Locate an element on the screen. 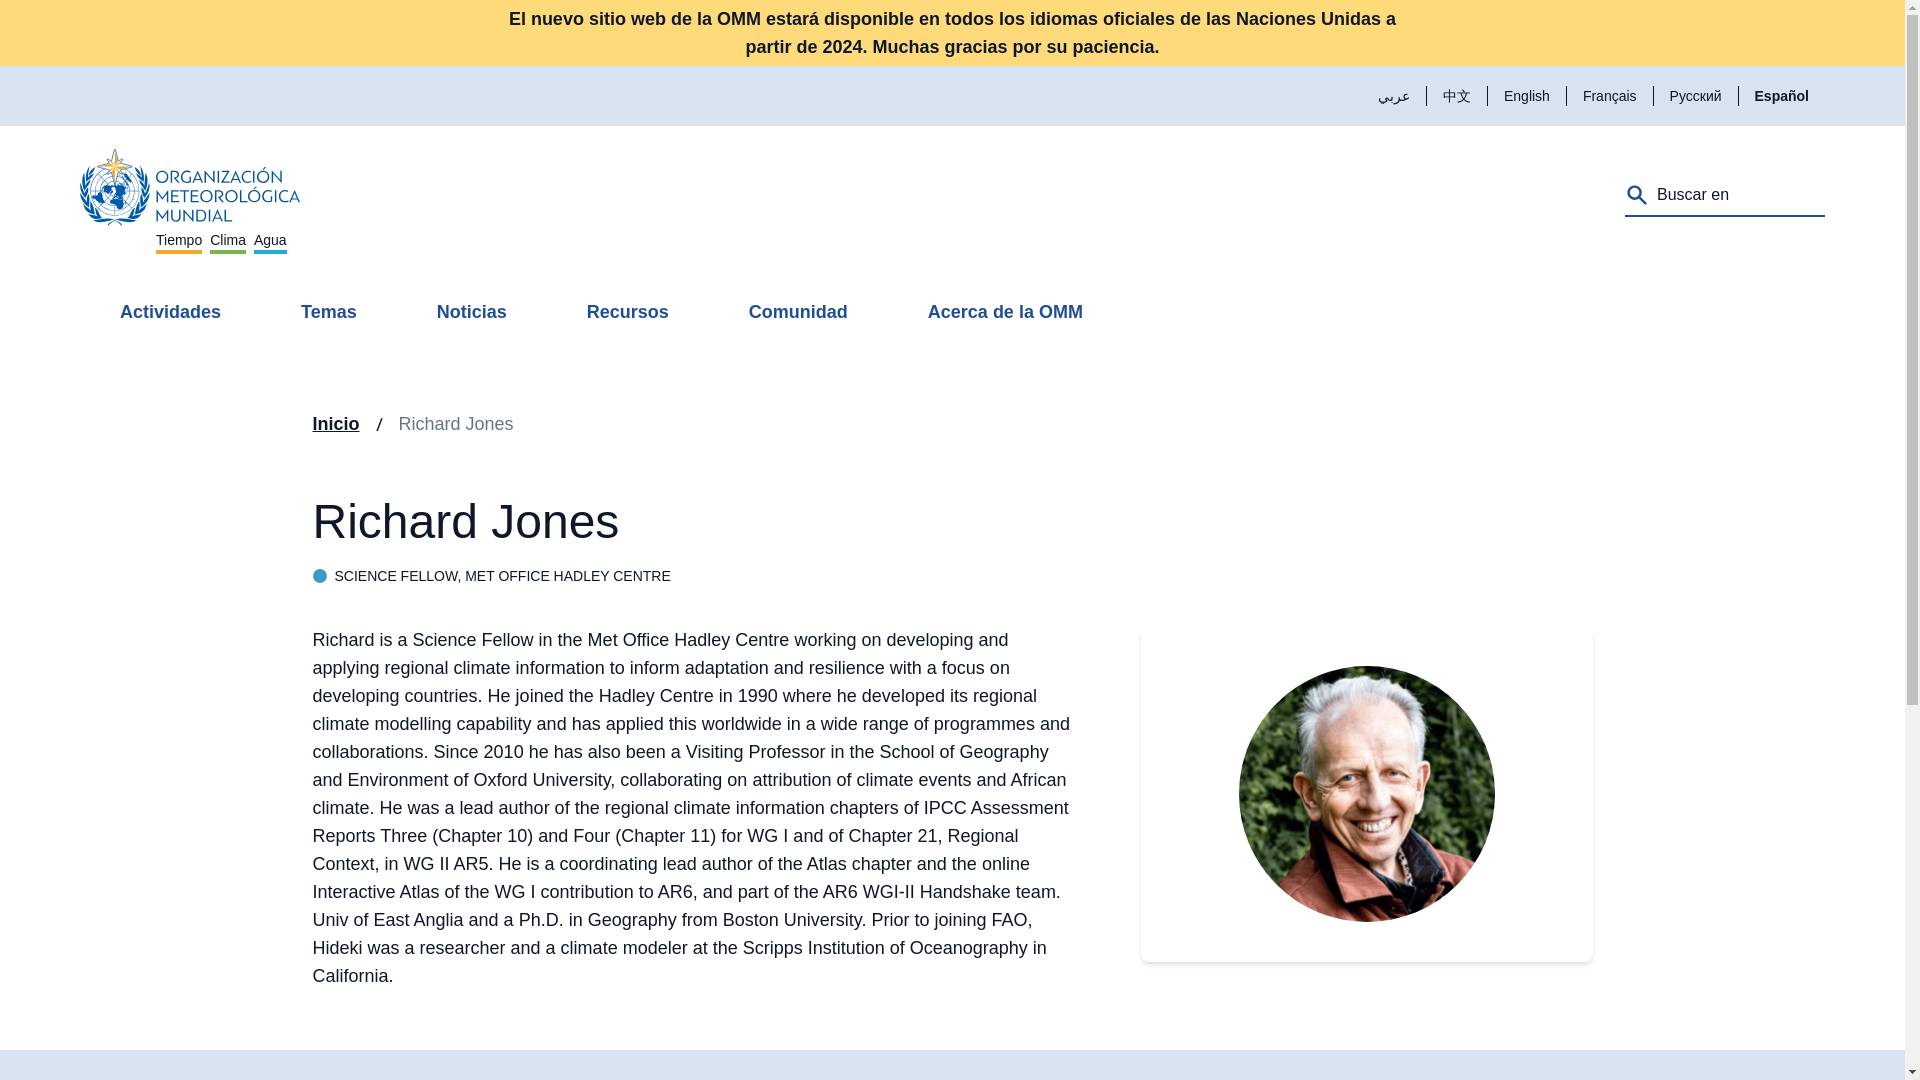 The height and width of the screenshot is (1080, 1920). Recursos is located at coordinates (628, 312).